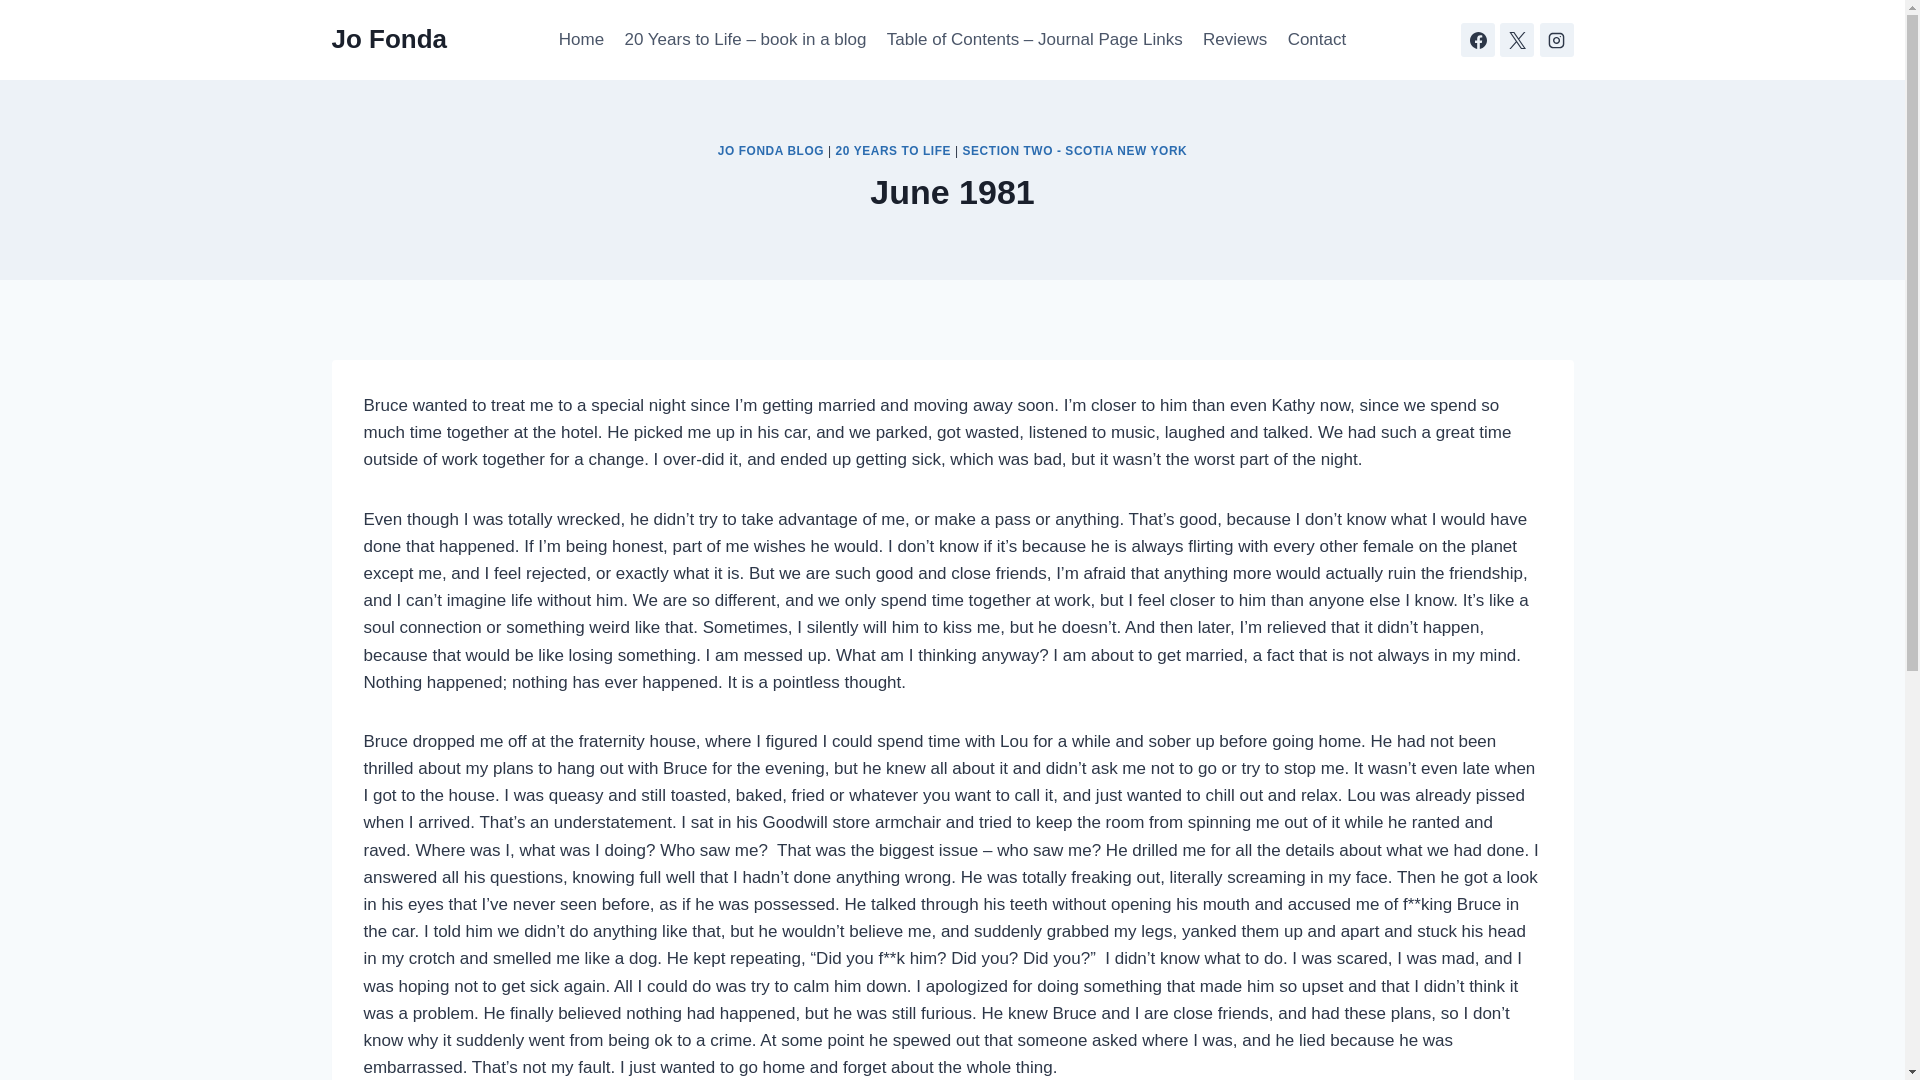 Image resolution: width=1920 pixels, height=1080 pixels. What do you see at coordinates (770, 150) in the screenshot?
I see `JO FONDA BLOG` at bounding box center [770, 150].